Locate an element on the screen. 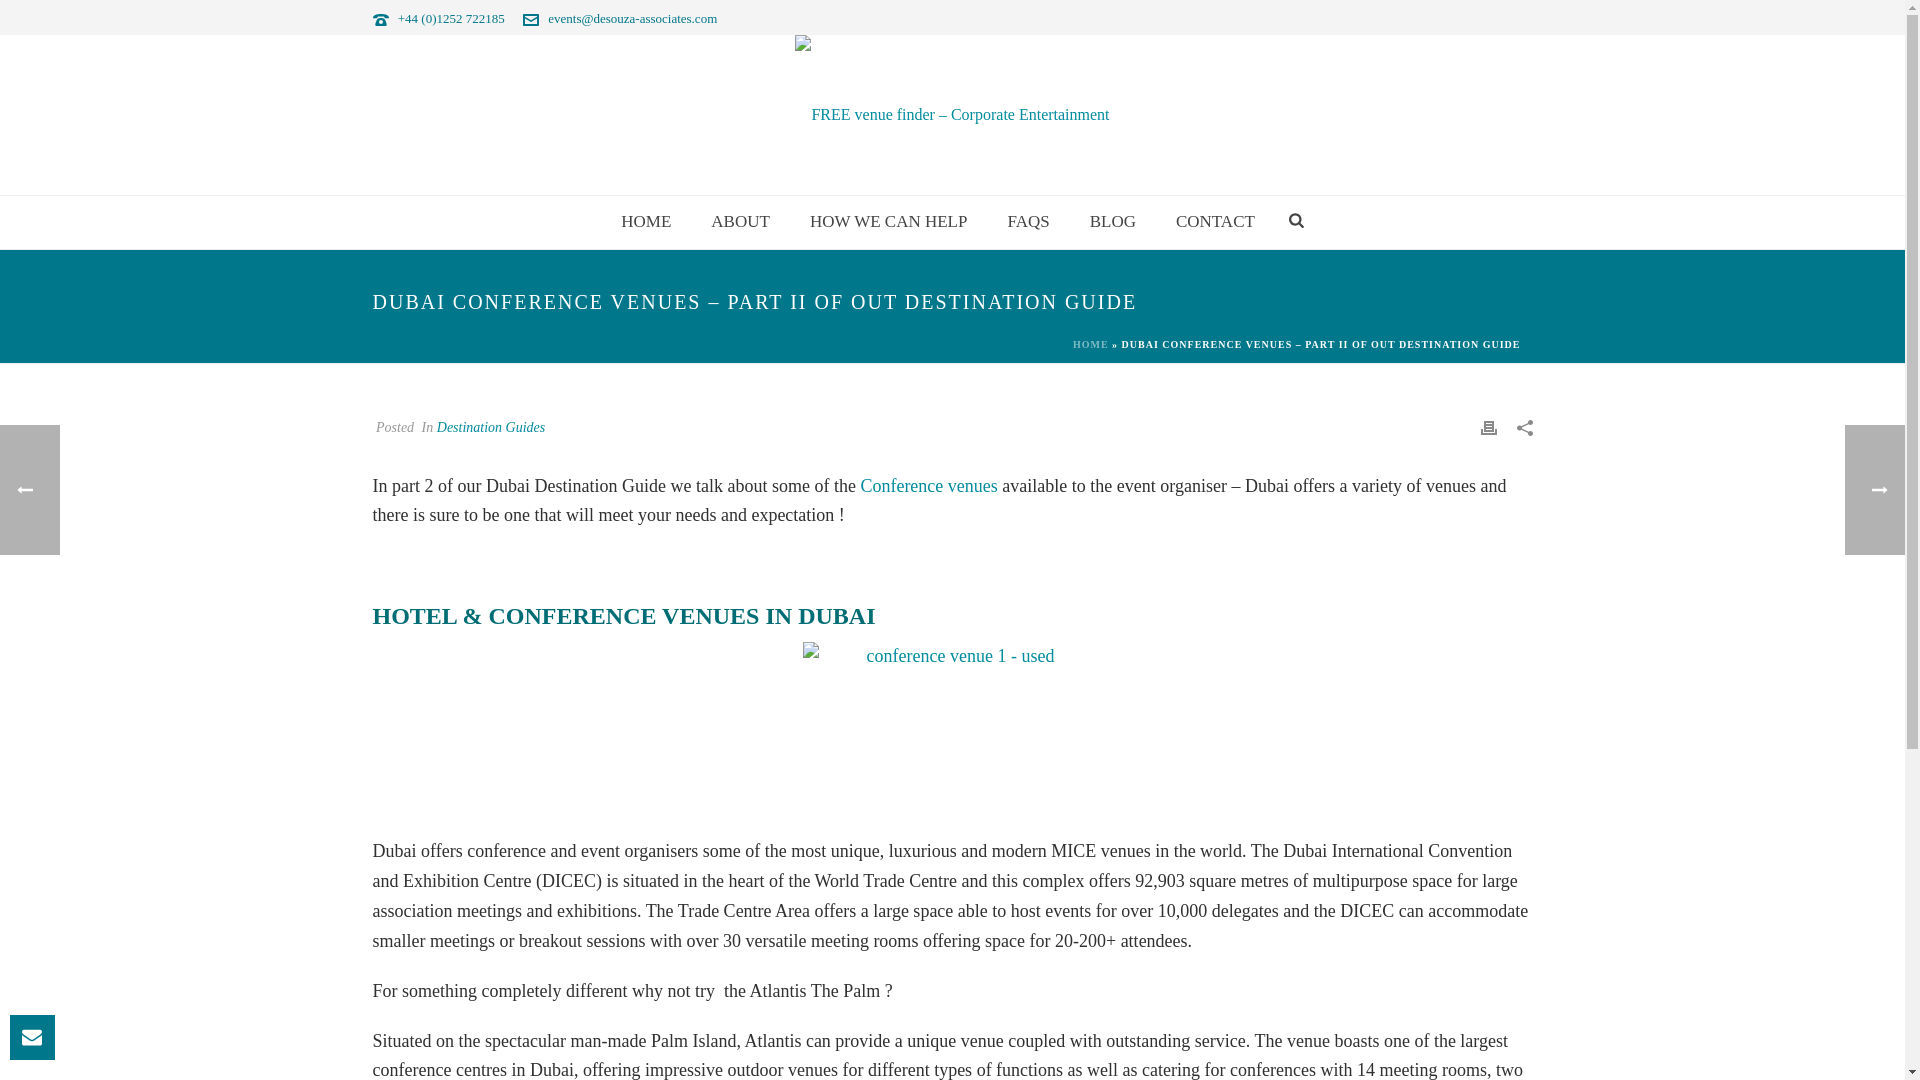 The width and height of the screenshot is (1920, 1080). Print is located at coordinates (1488, 426).